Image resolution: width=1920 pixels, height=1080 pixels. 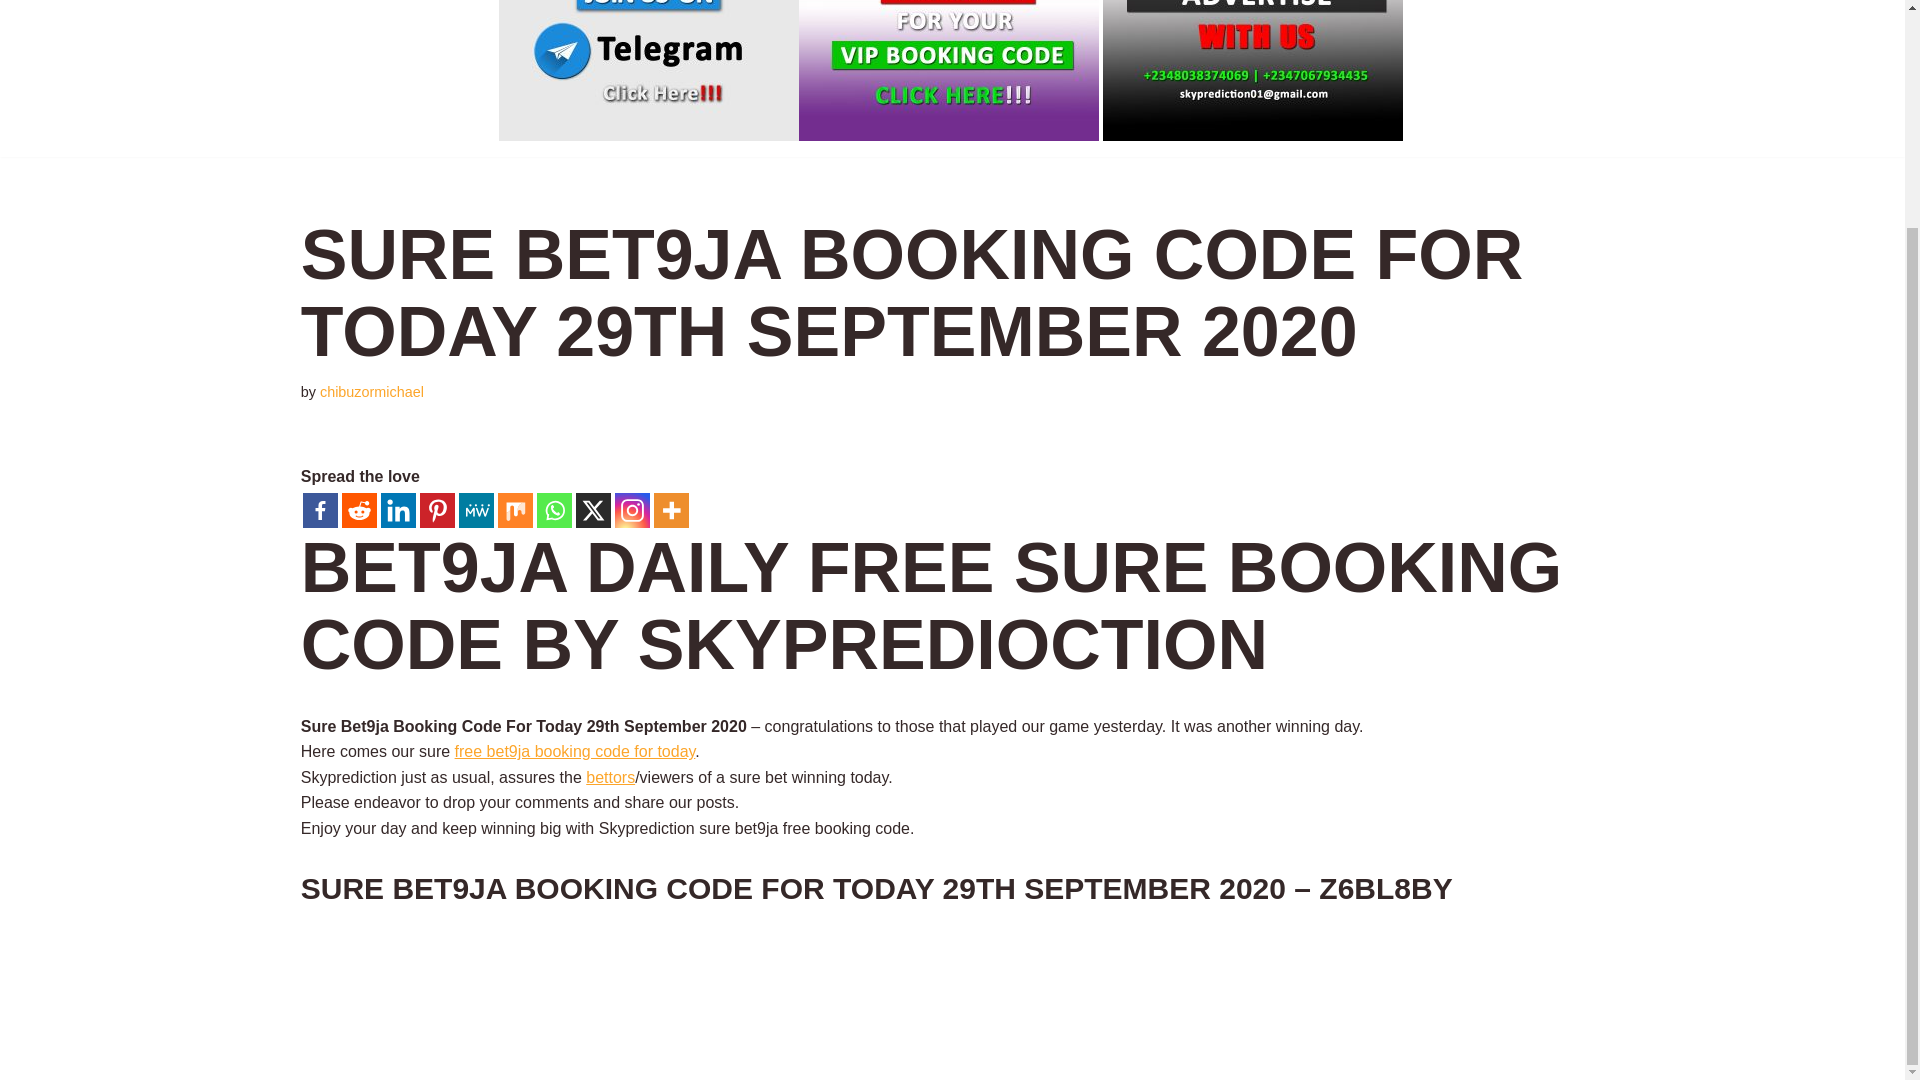 What do you see at coordinates (593, 510) in the screenshot?
I see `X` at bounding box center [593, 510].